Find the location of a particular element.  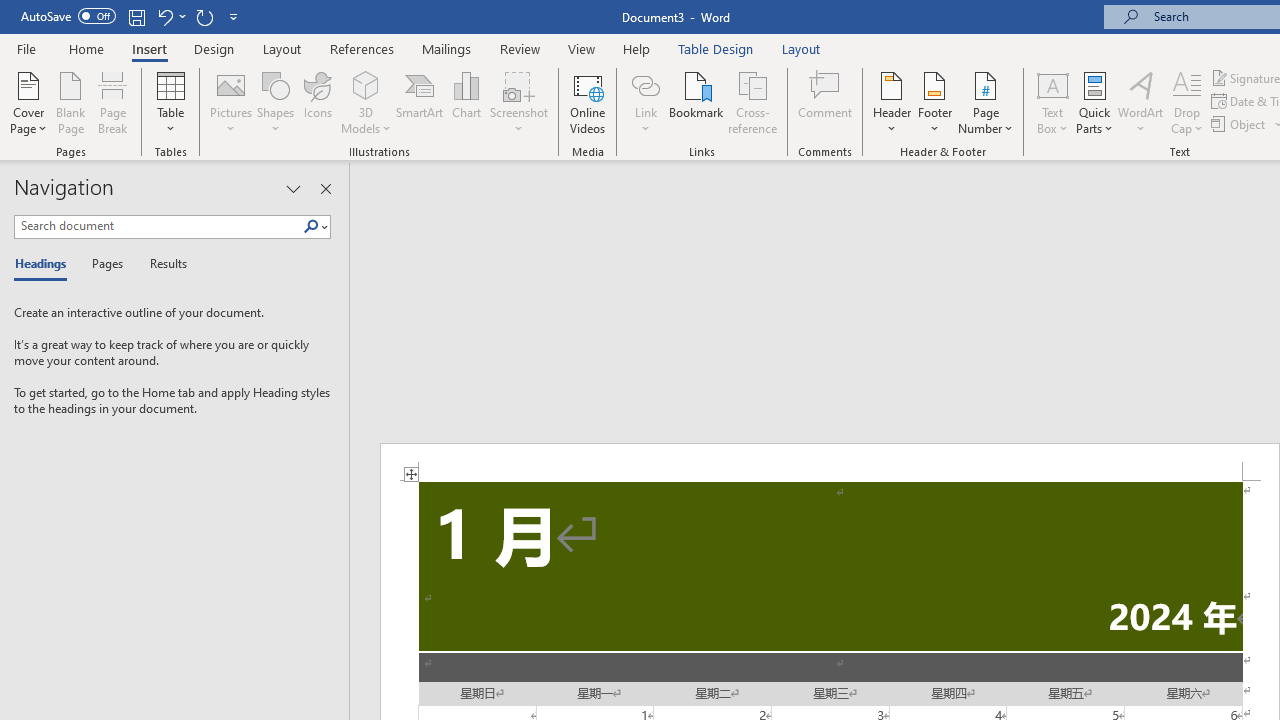

Undo Increase Indent is located at coordinates (170, 16).